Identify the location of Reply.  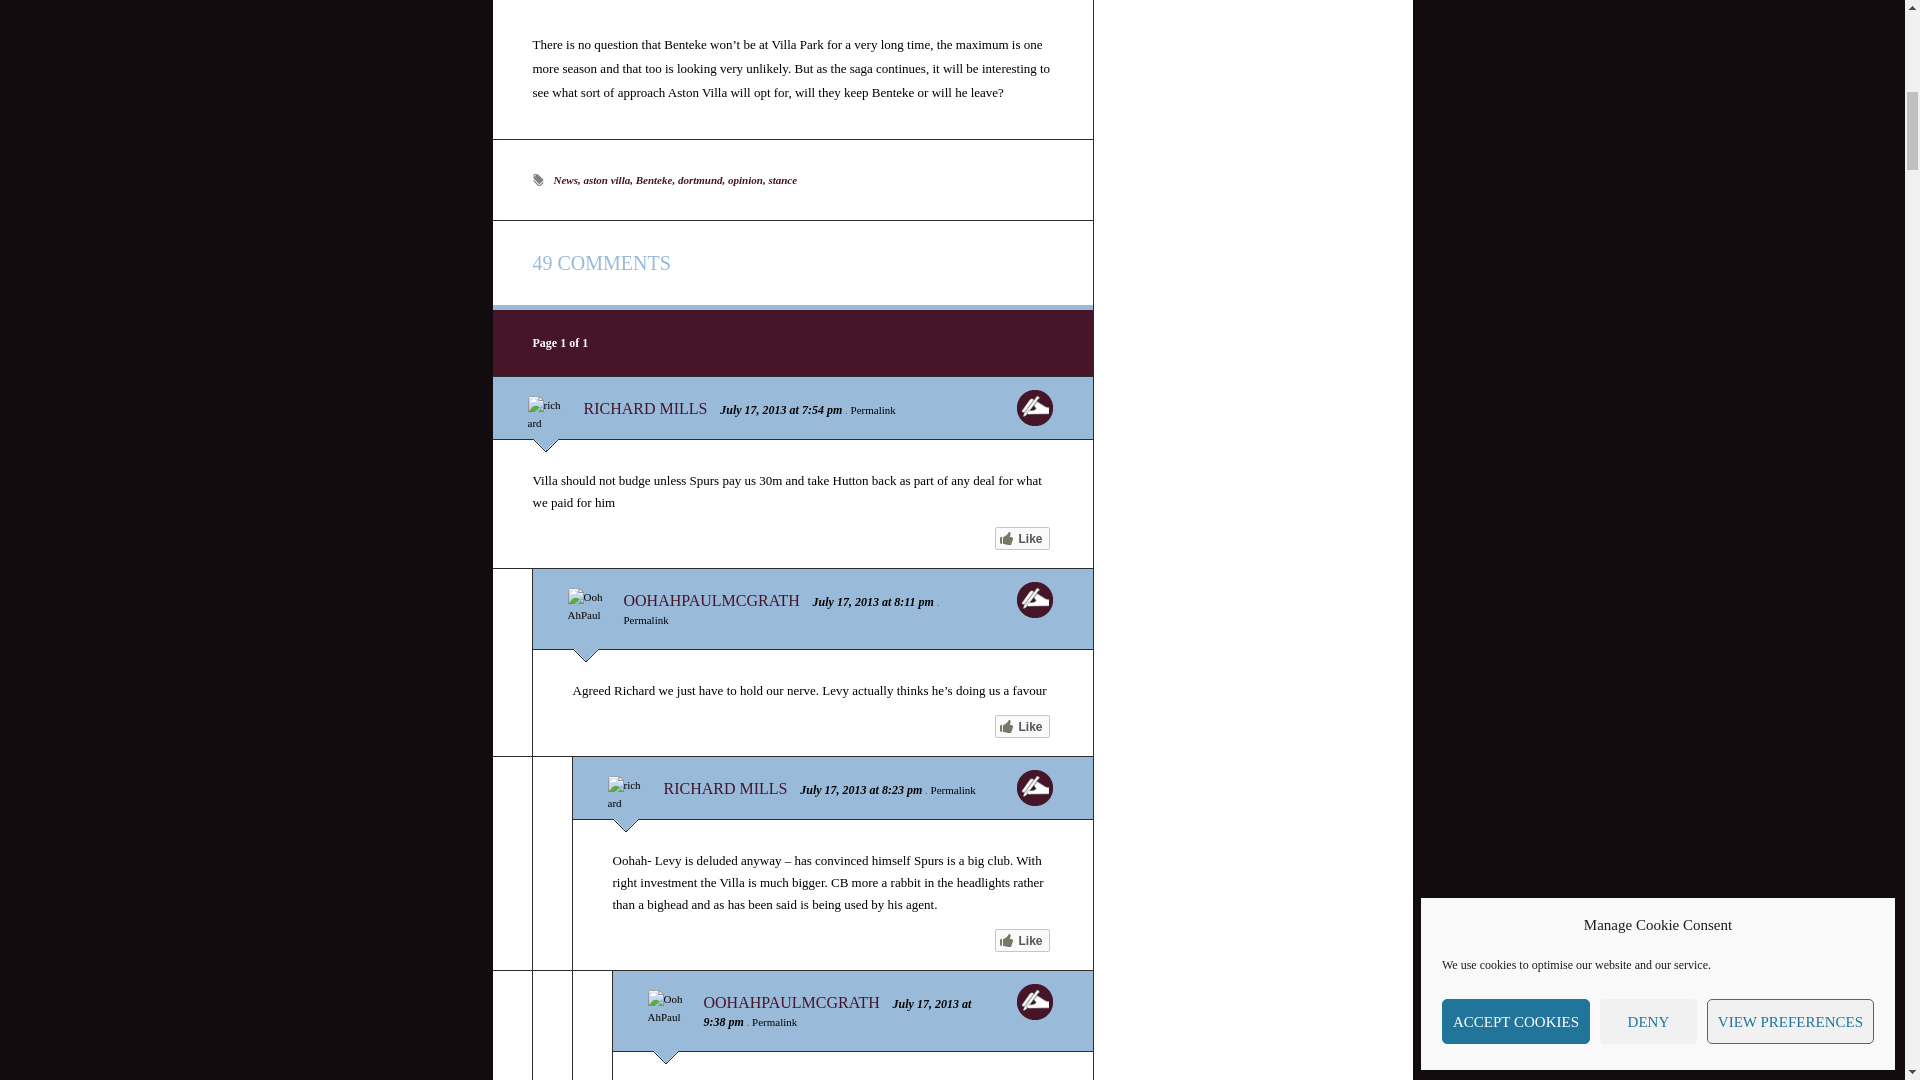
(1034, 600).